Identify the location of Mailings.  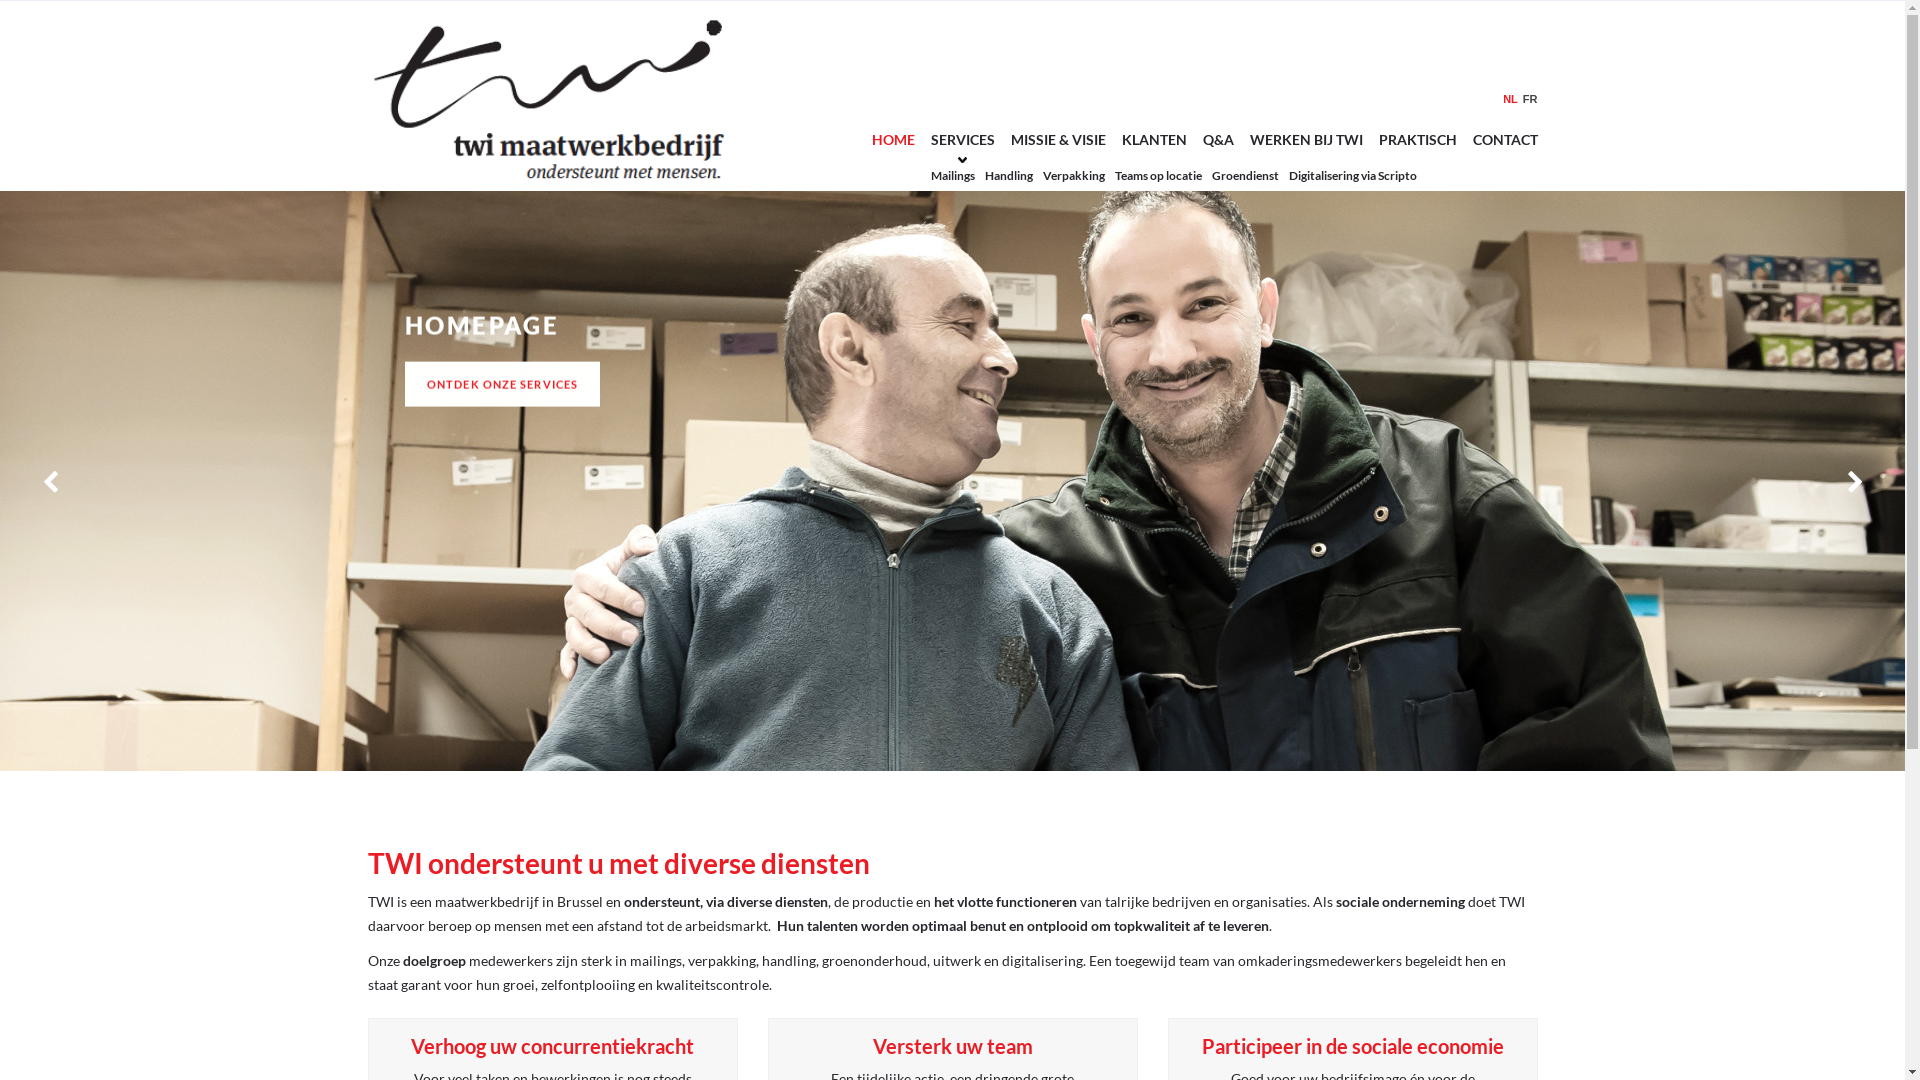
(956, 174).